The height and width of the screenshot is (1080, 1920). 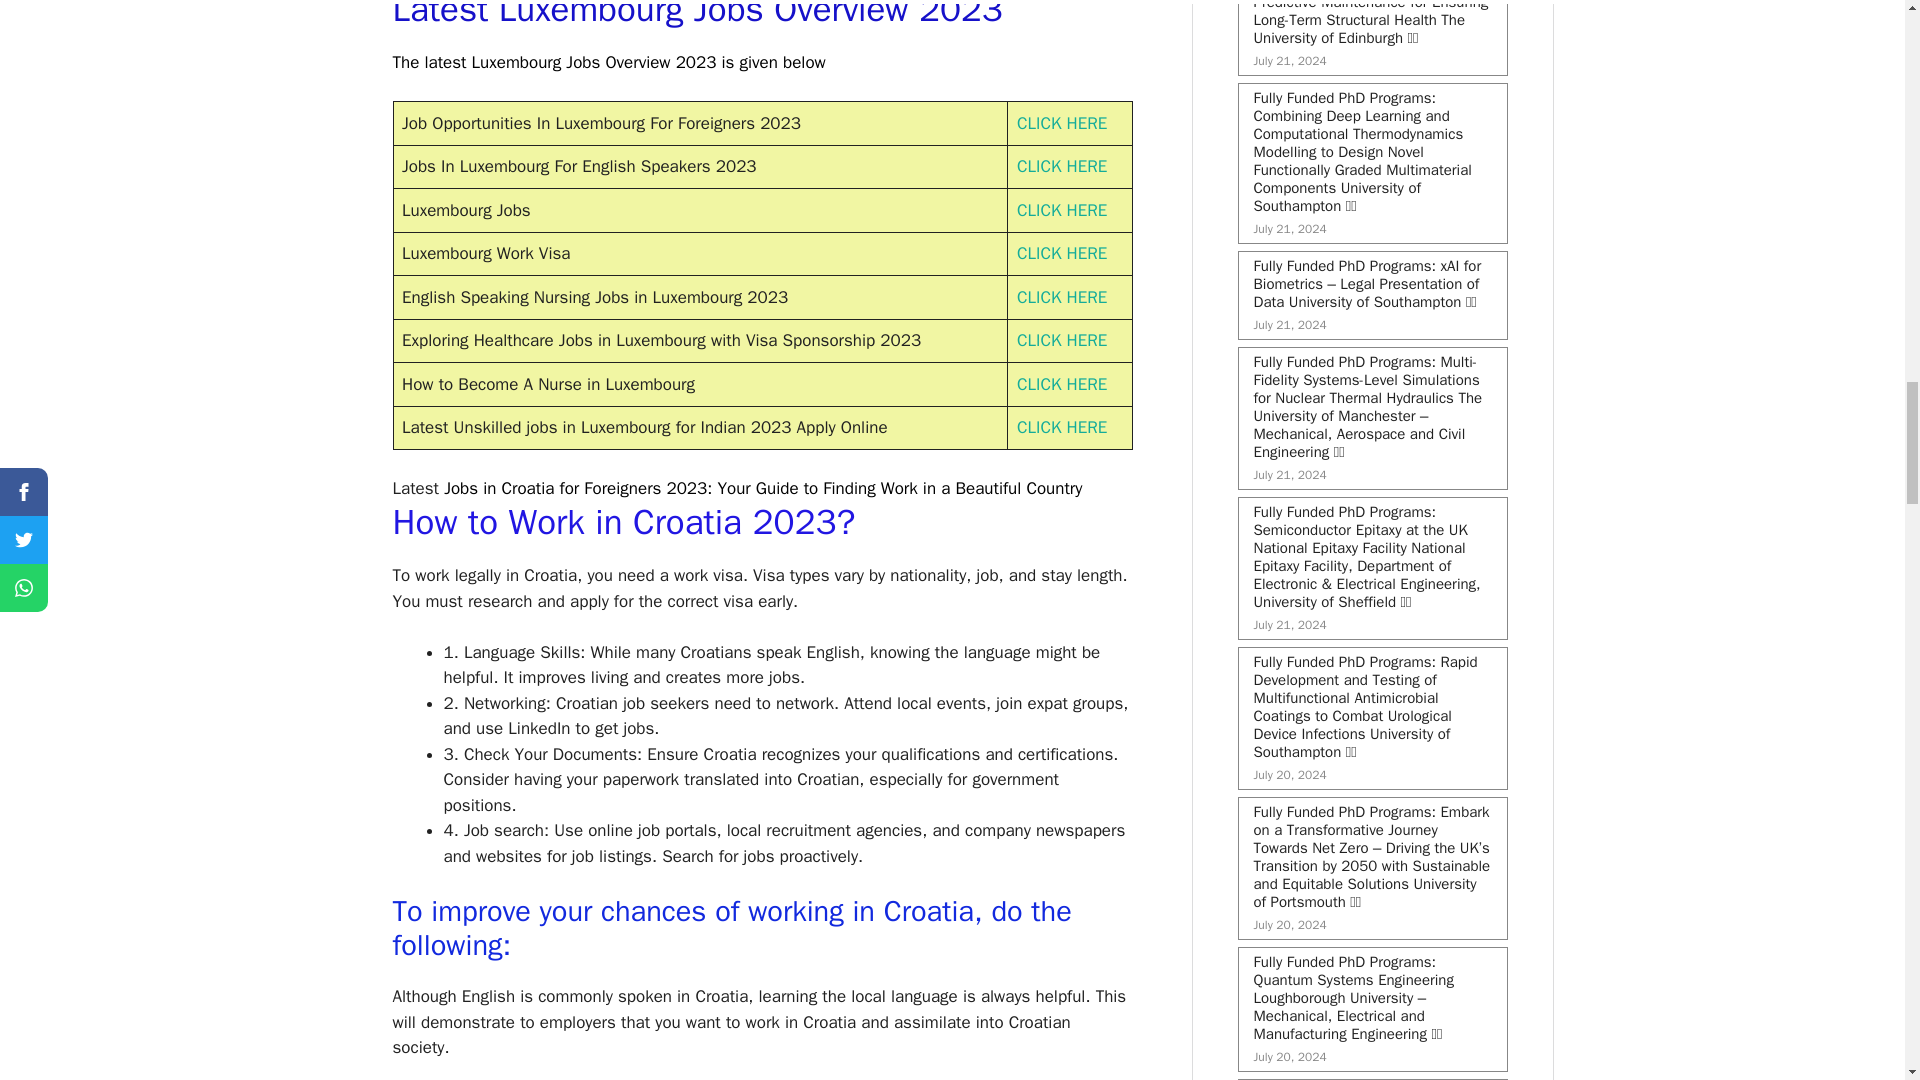 I want to click on CLICK HERE, so click(x=1062, y=384).